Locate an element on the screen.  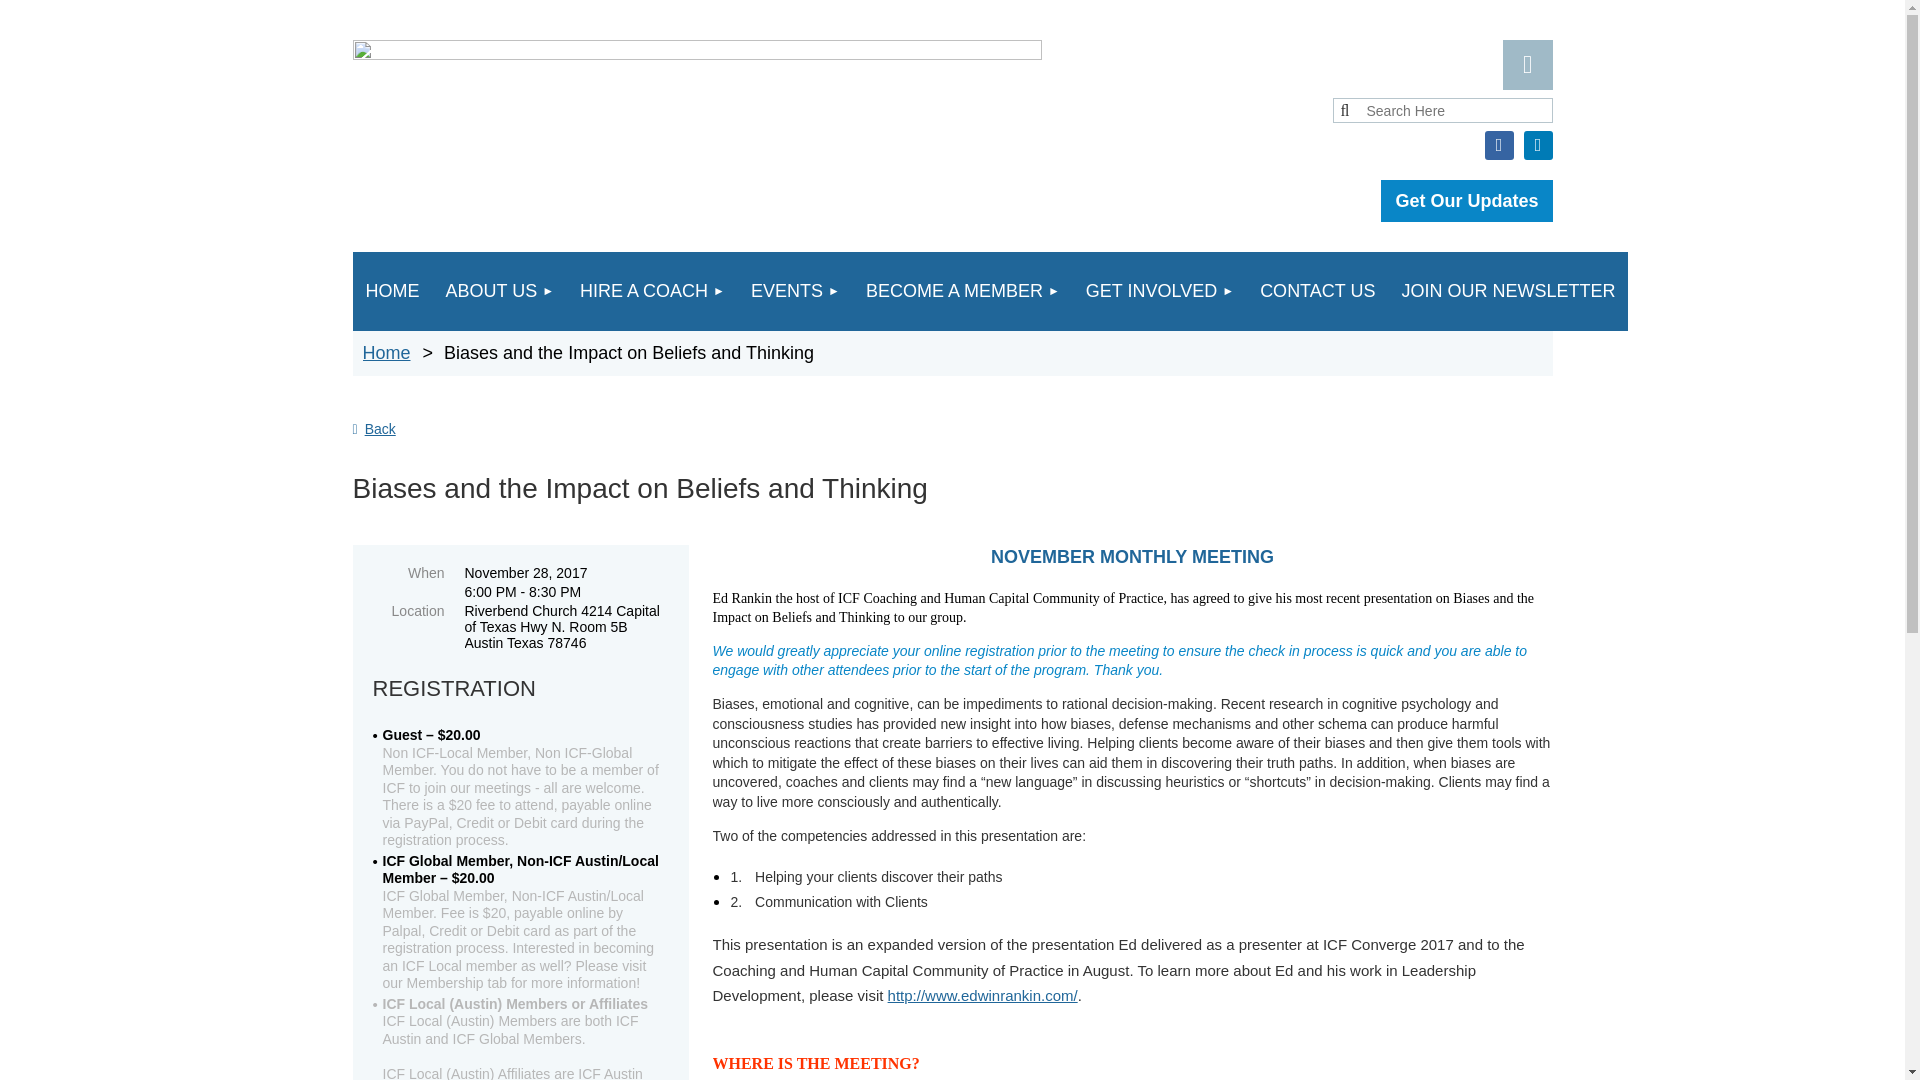
EVENTS is located at coordinates (794, 290).